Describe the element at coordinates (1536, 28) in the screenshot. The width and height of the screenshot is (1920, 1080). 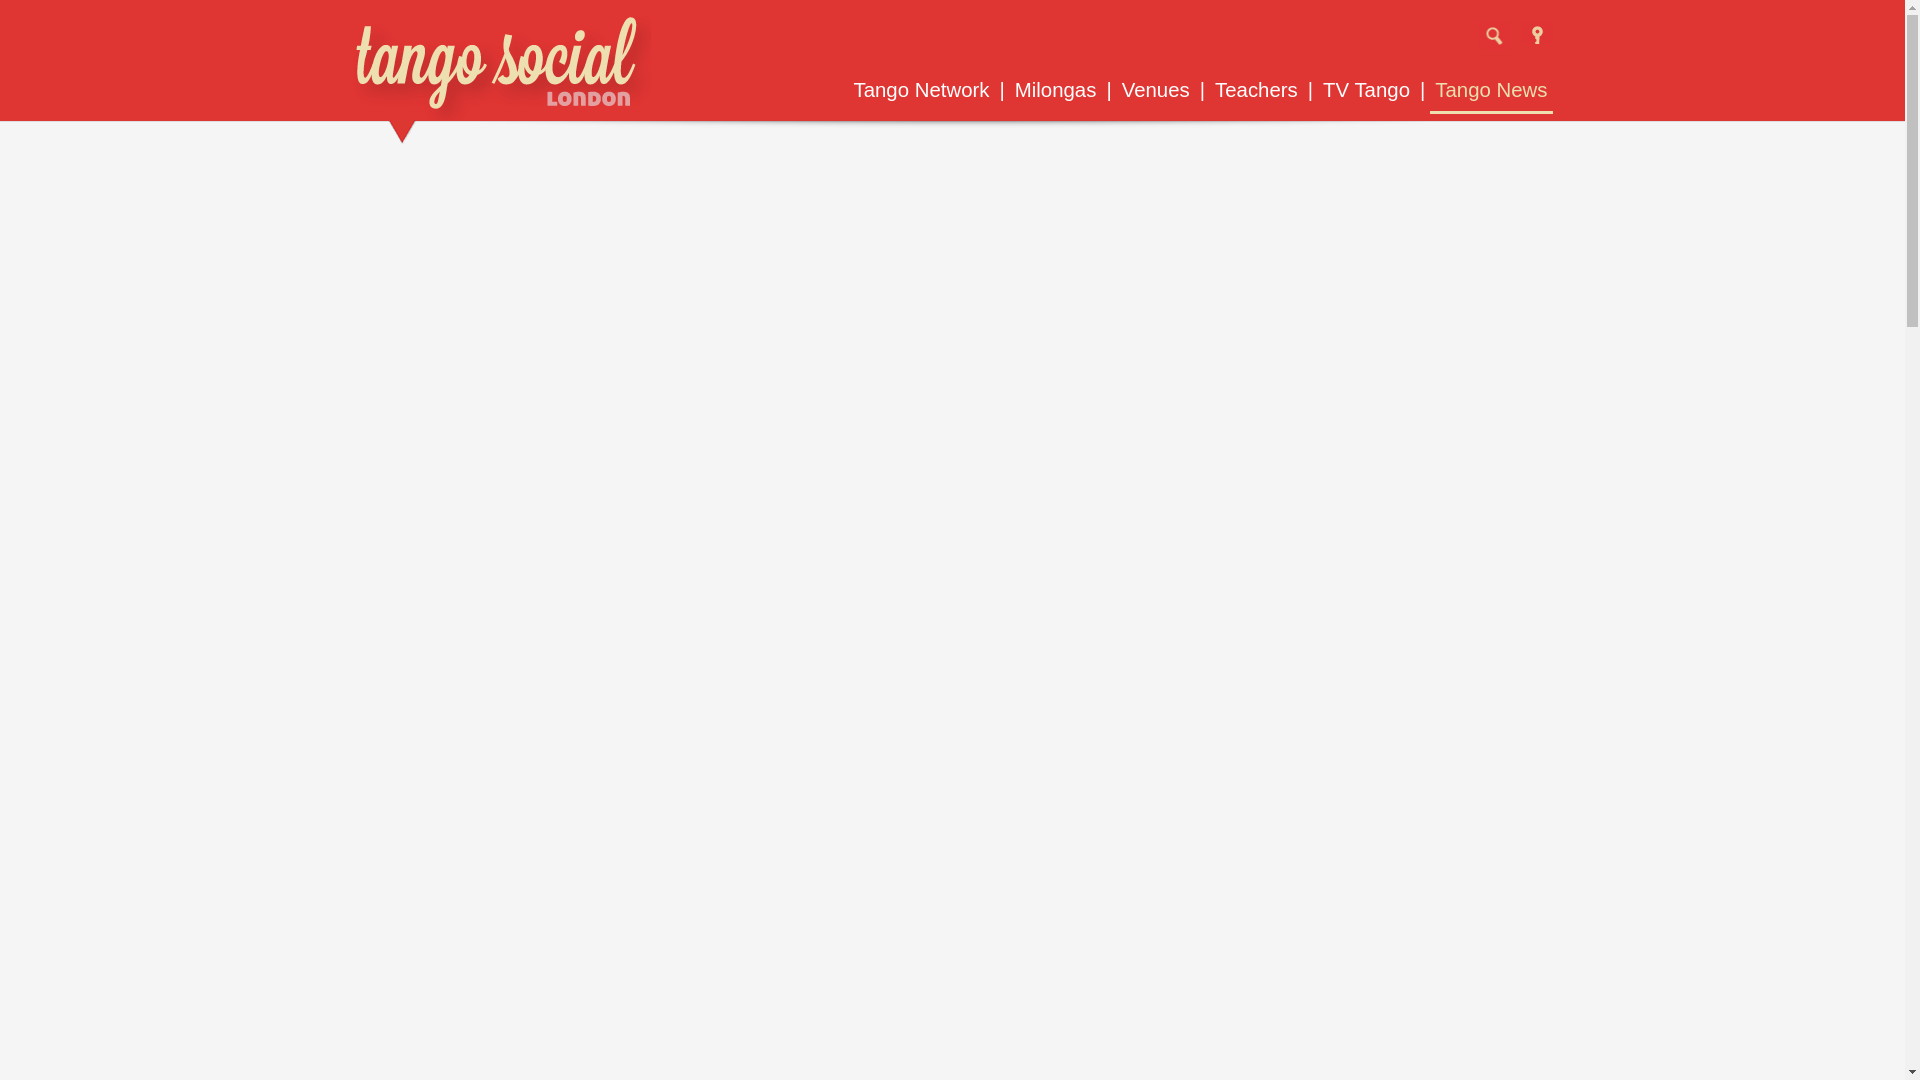
I see `Click to Login` at that location.